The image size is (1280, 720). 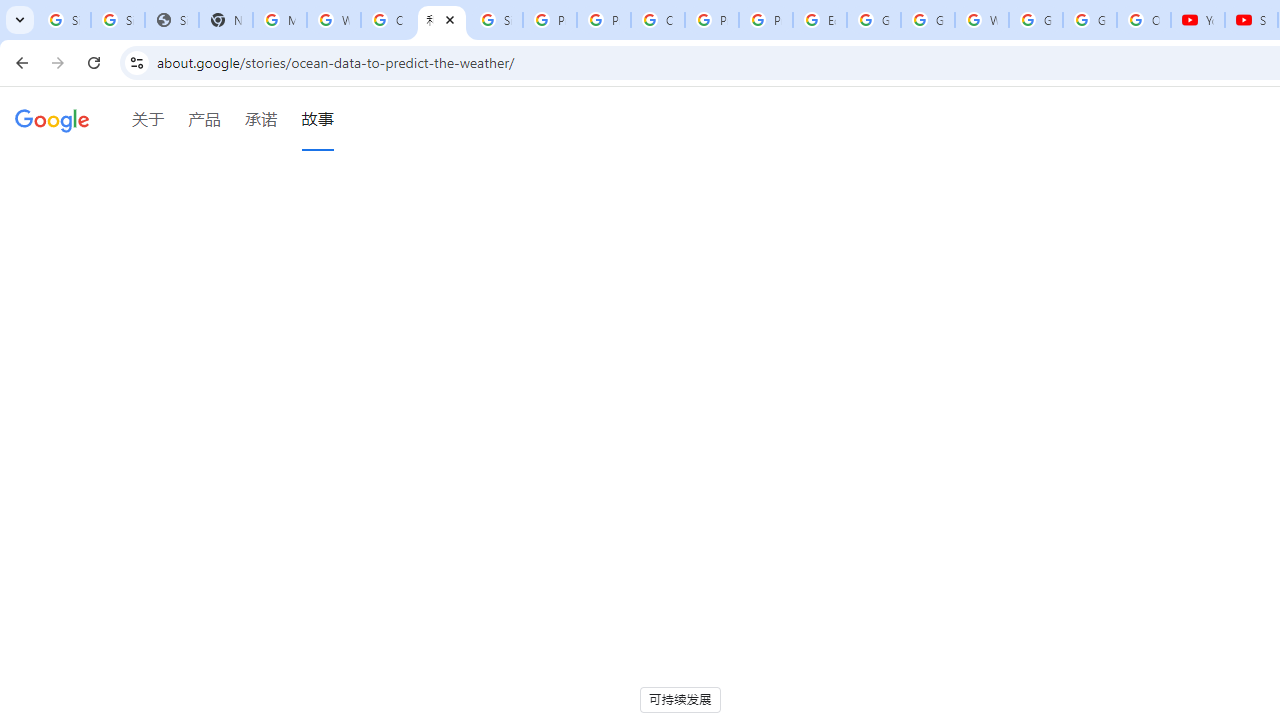 What do you see at coordinates (874, 20) in the screenshot?
I see `Google Slides: Sign-in` at bounding box center [874, 20].